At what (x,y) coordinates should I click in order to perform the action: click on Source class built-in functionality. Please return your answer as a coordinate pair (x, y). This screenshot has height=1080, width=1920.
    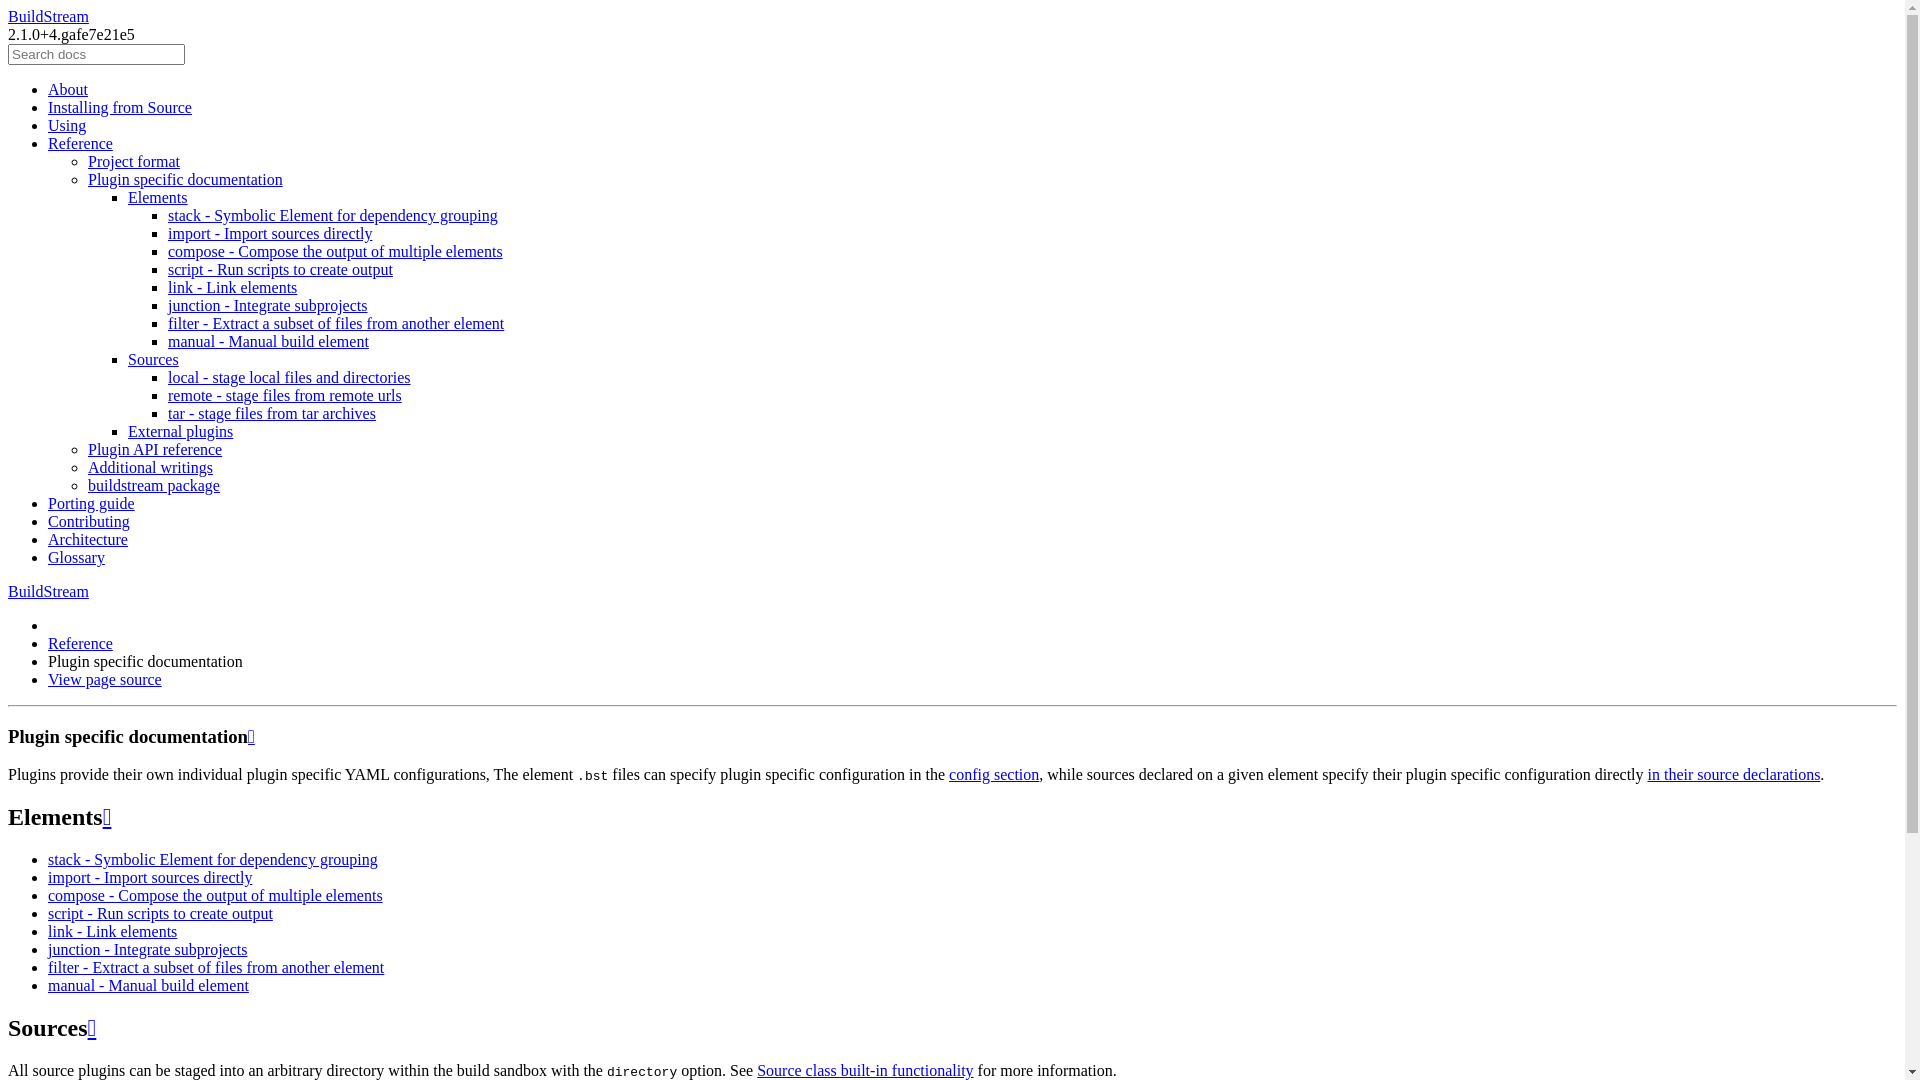
    Looking at the image, I should click on (864, 1070).